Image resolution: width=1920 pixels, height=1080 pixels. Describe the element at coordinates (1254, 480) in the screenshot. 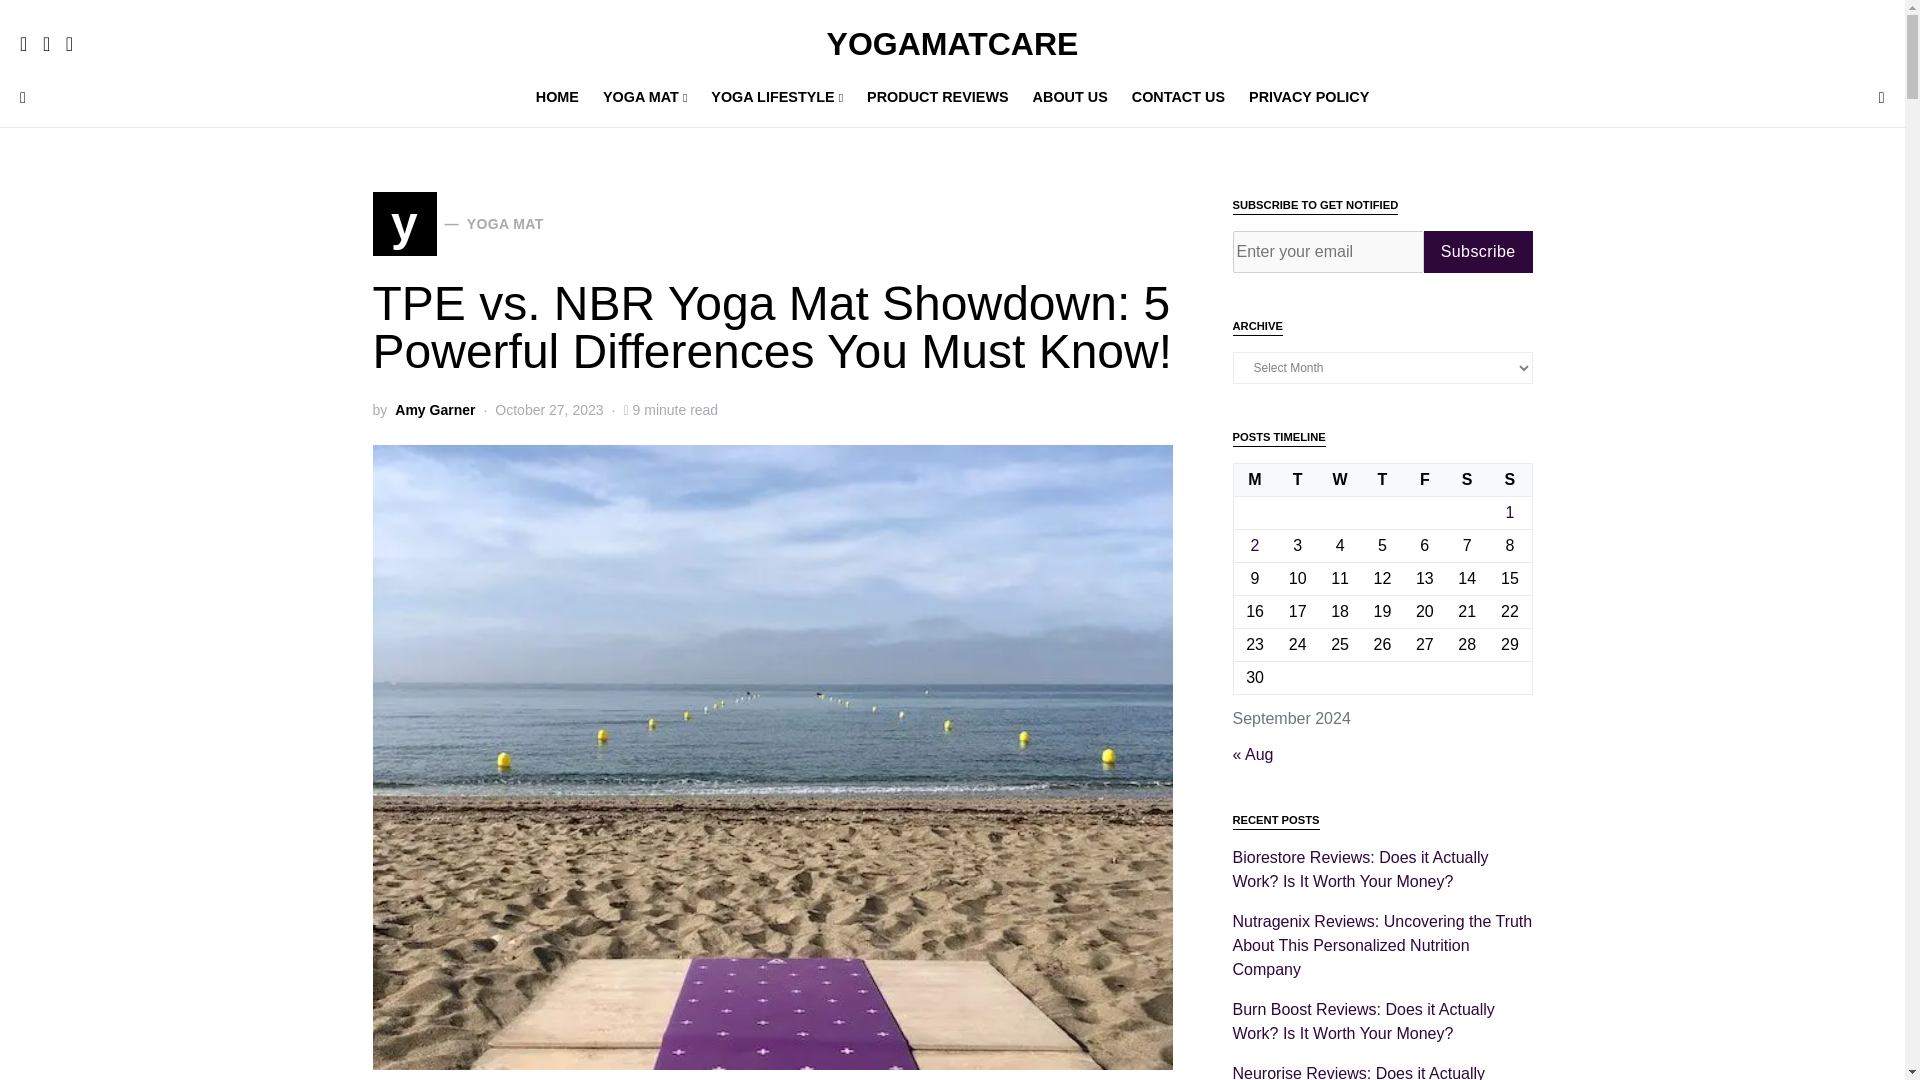

I see `Monday` at that location.